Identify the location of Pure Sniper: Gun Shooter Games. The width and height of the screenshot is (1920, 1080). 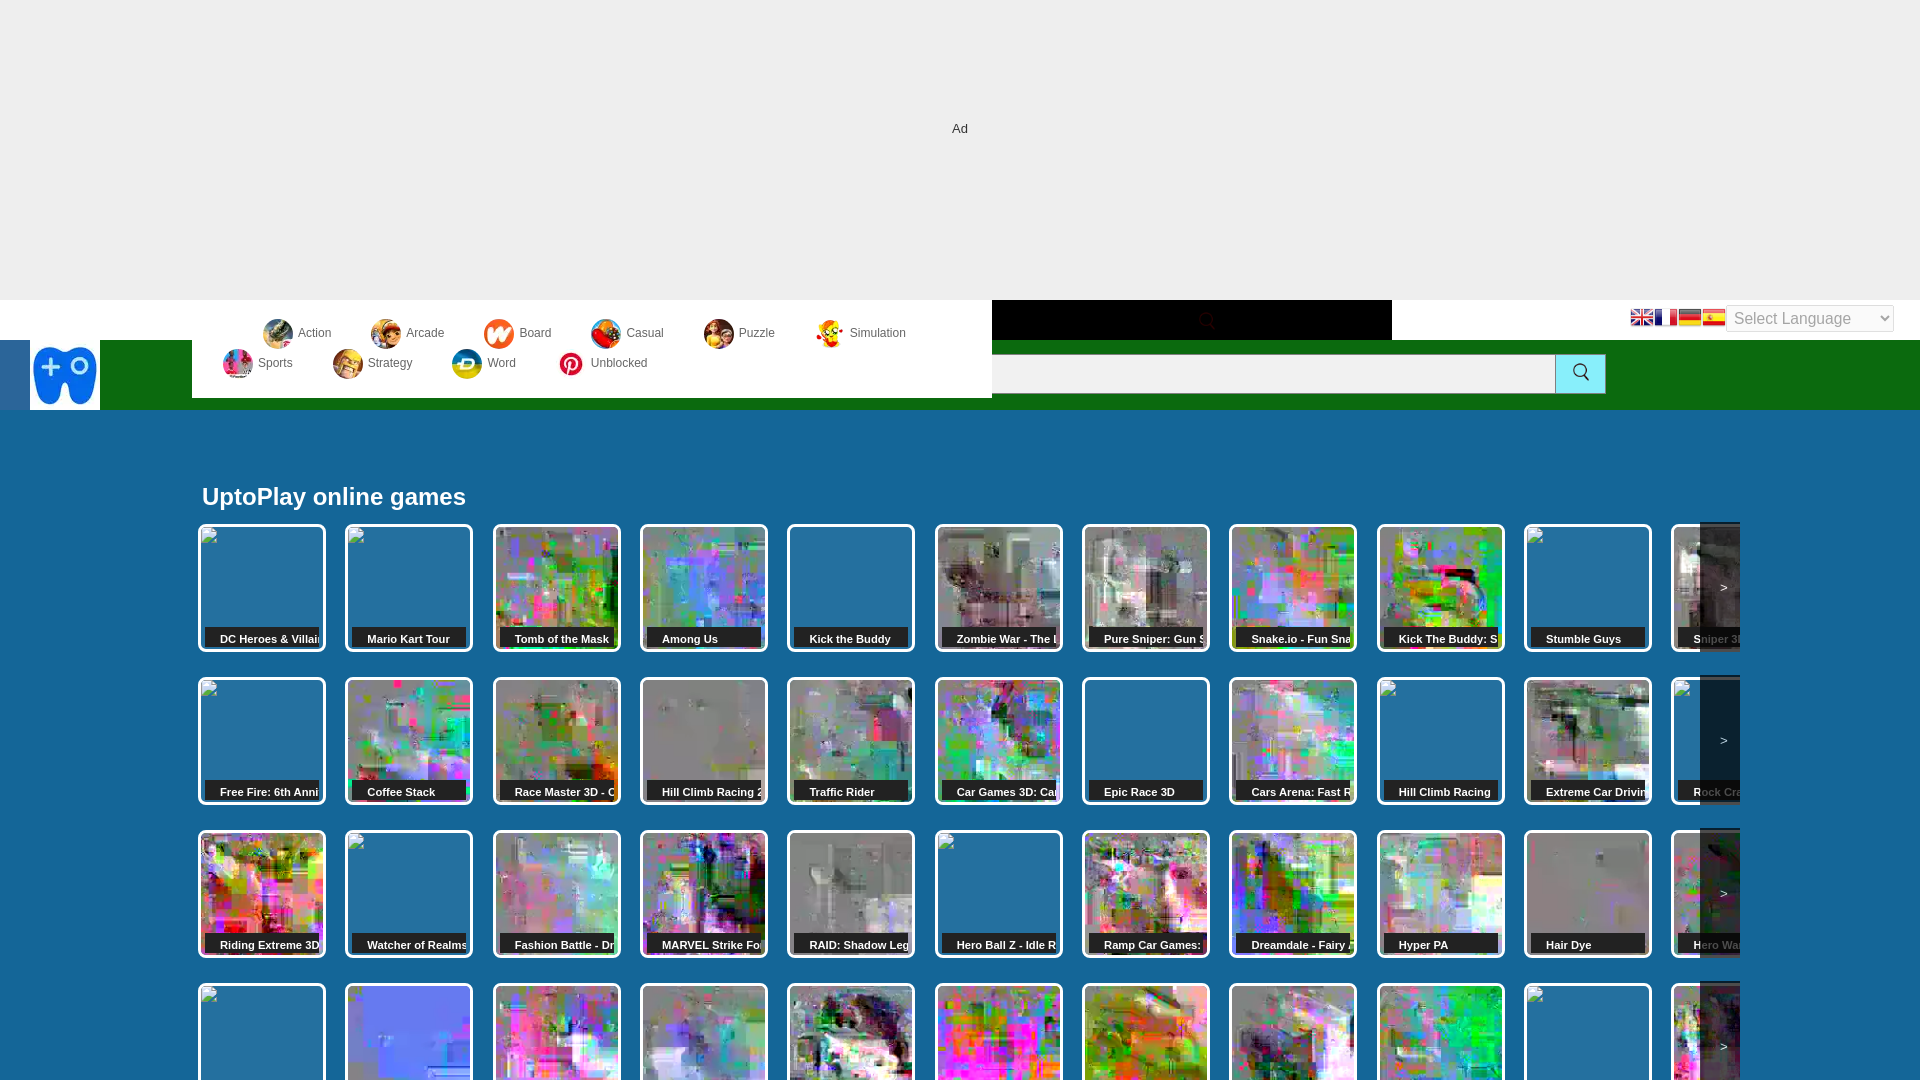
(1146, 588).